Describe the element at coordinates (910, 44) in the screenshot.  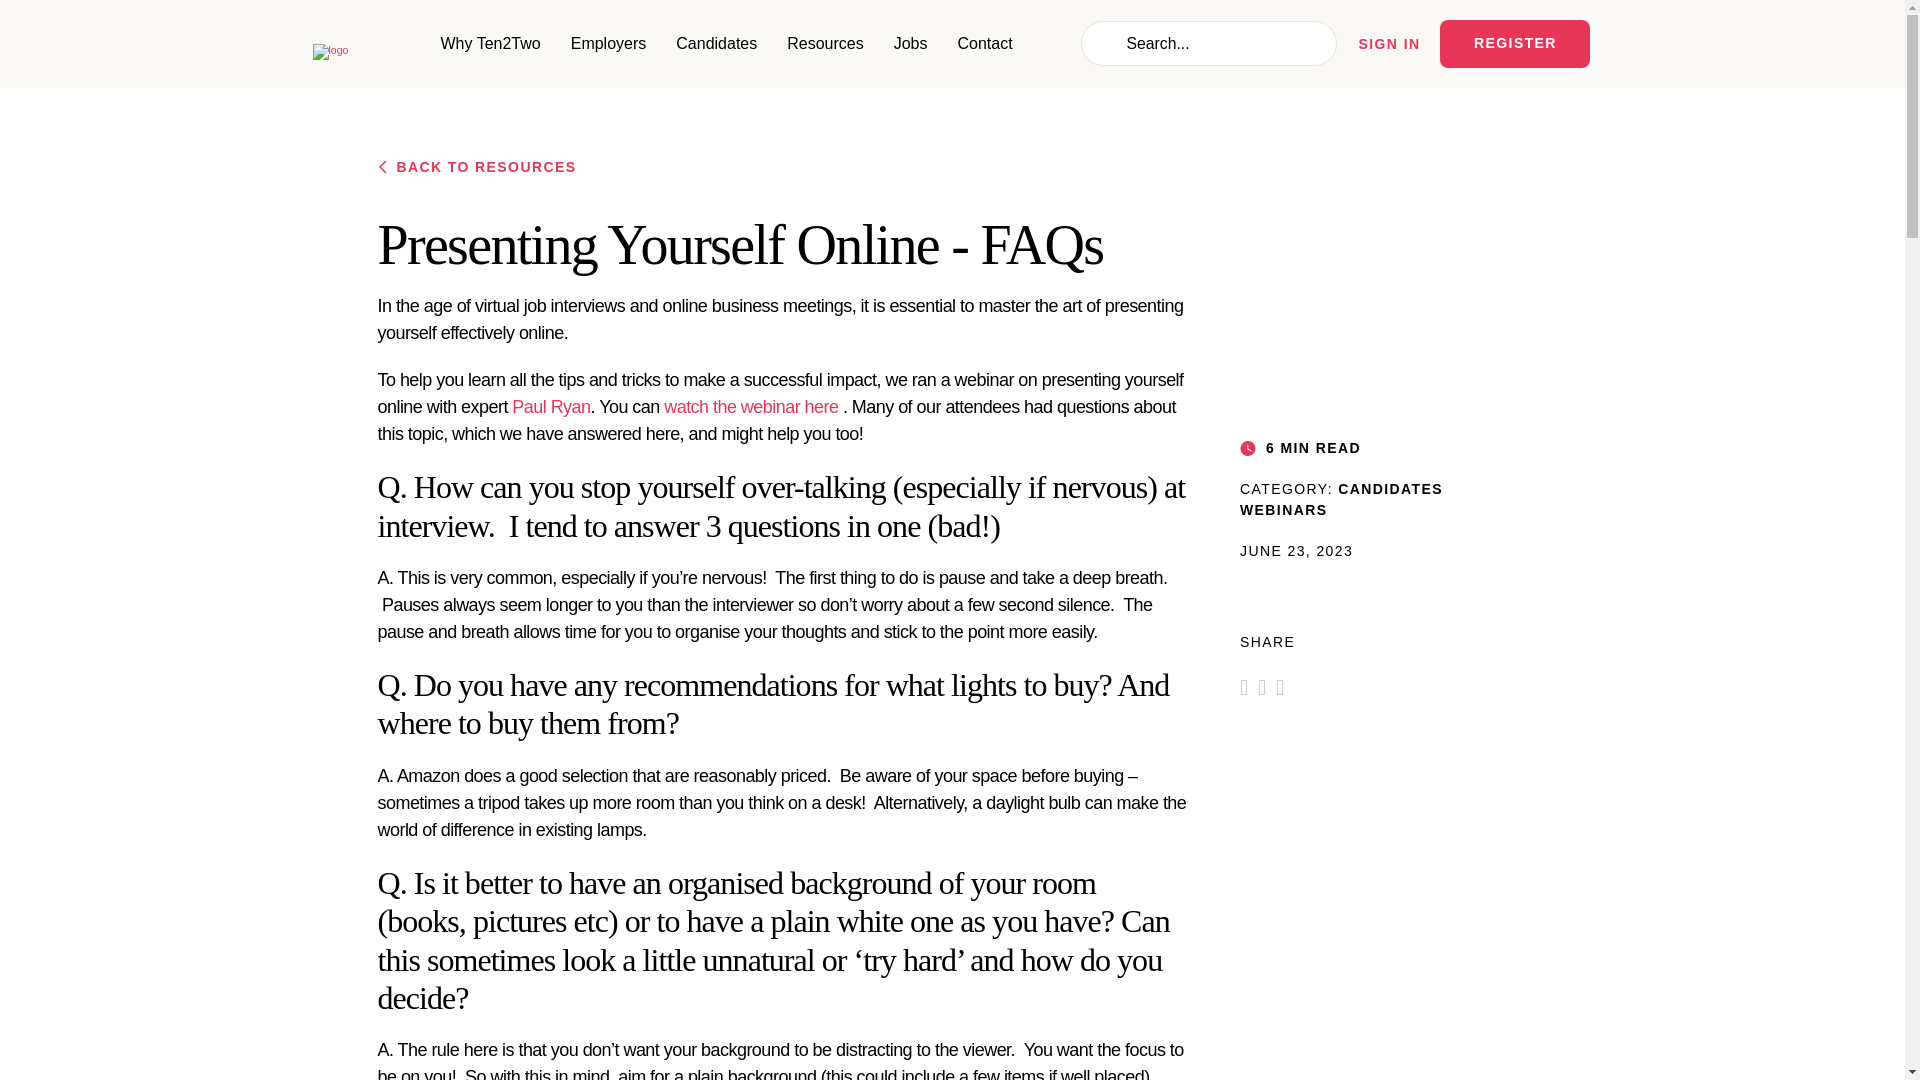
I see `Jobs` at that location.